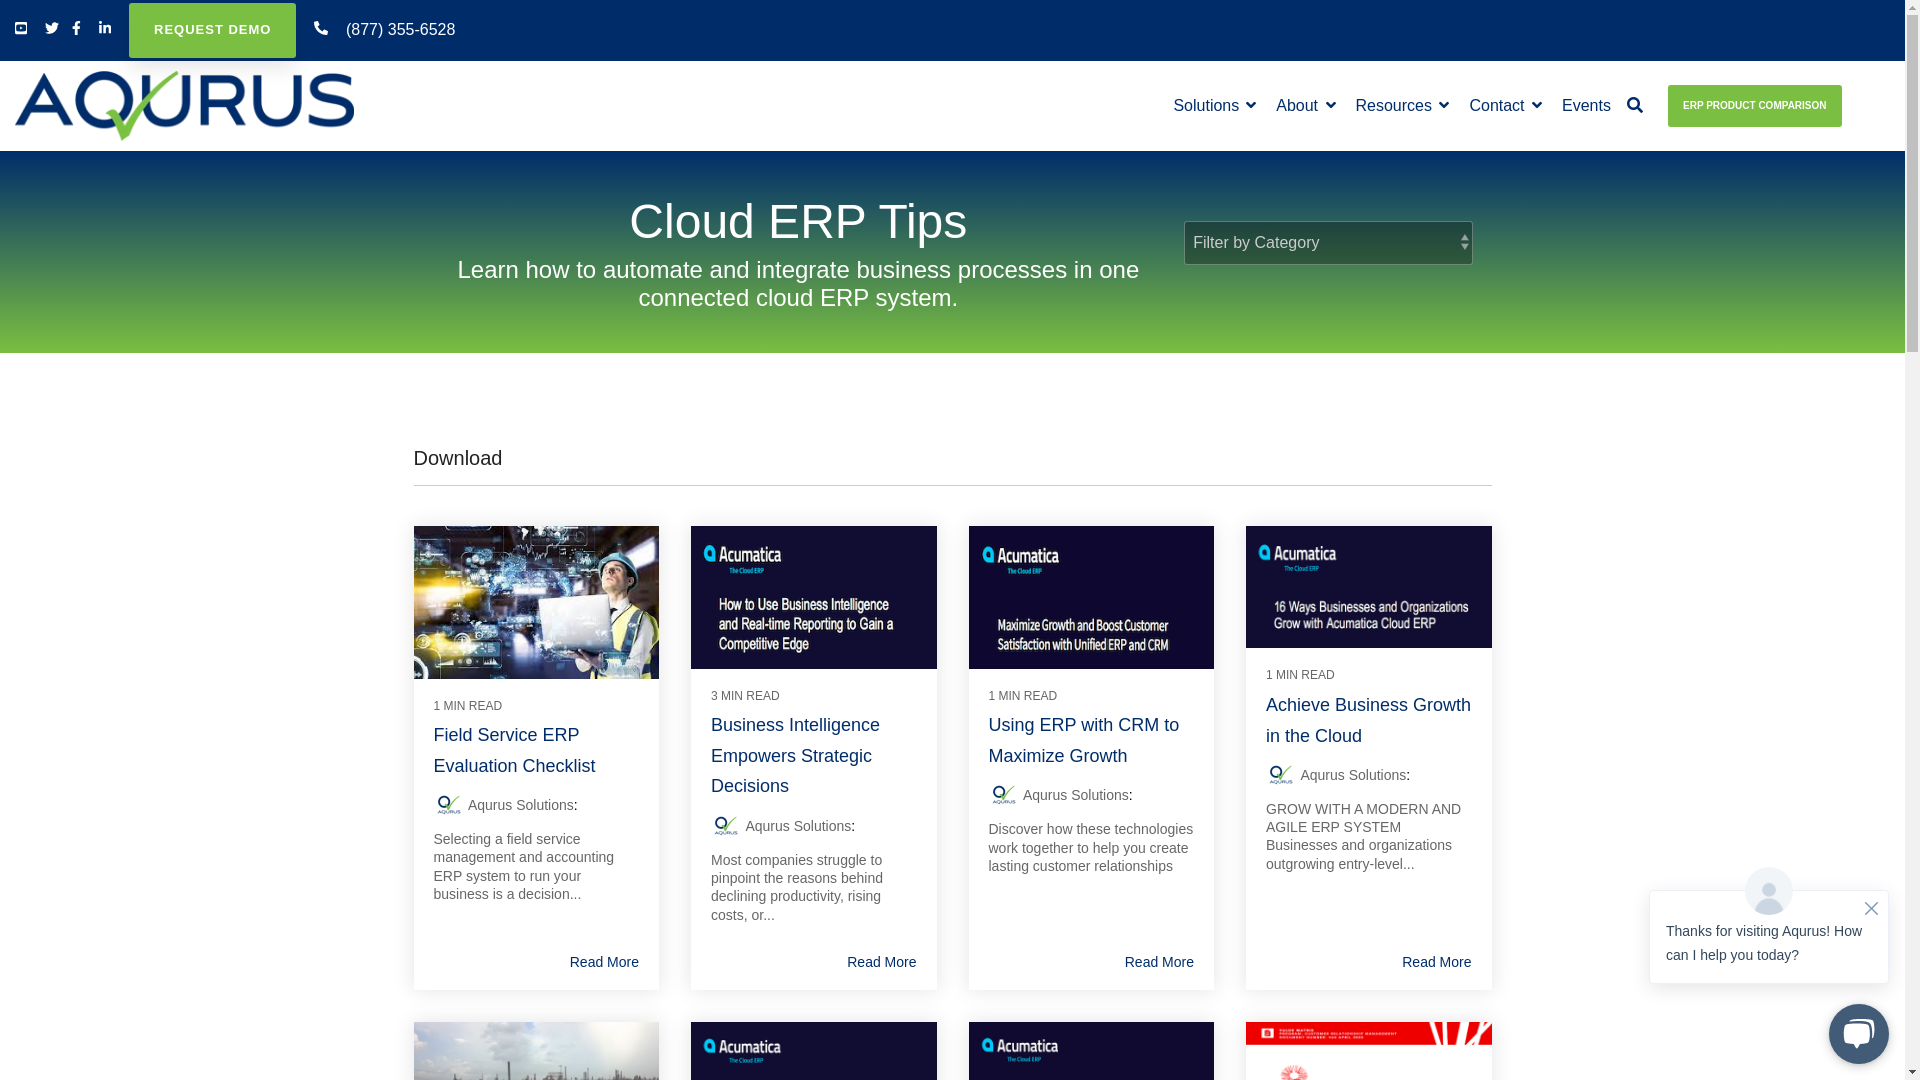 The width and height of the screenshot is (1920, 1080). Describe the element at coordinates (515, 750) in the screenshot. I see `Field Service ERP Evaluation Checklist` at that location.